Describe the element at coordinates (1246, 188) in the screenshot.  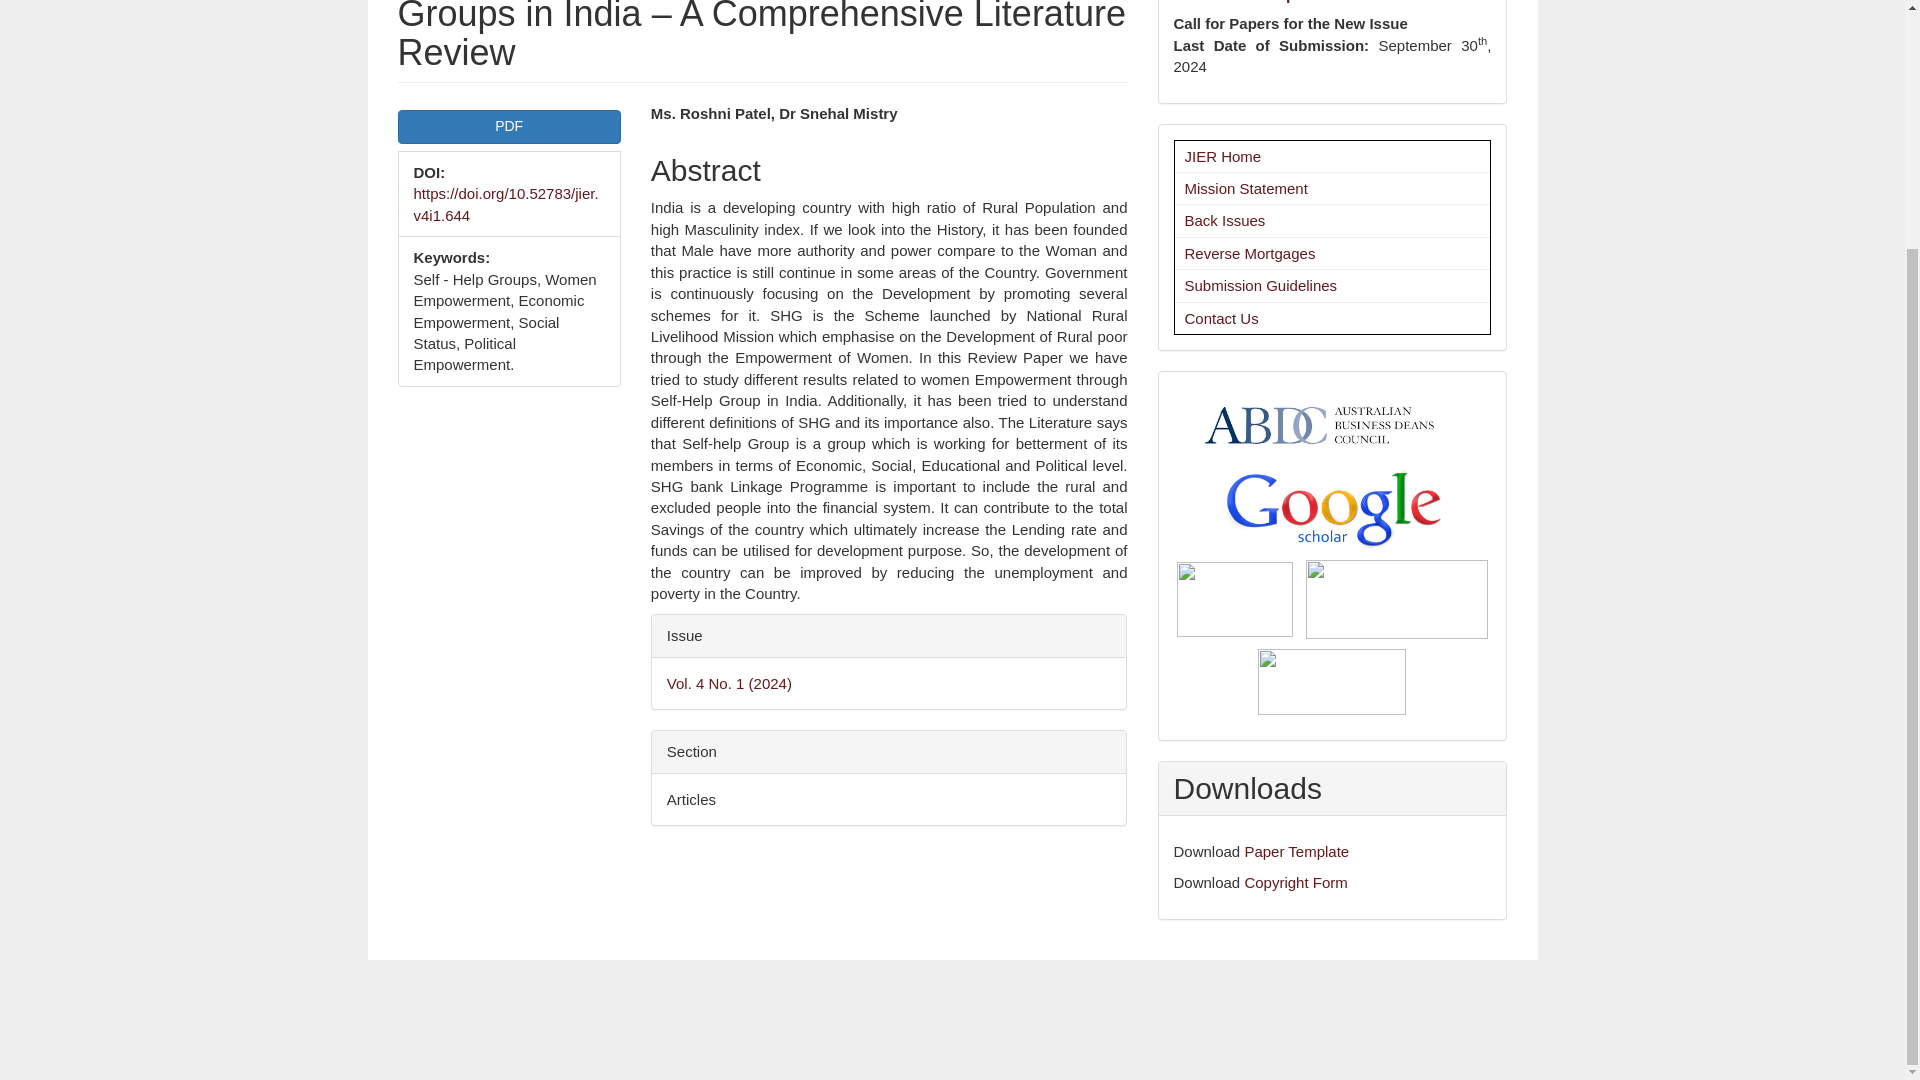
I see `Mission Statement` at that location.